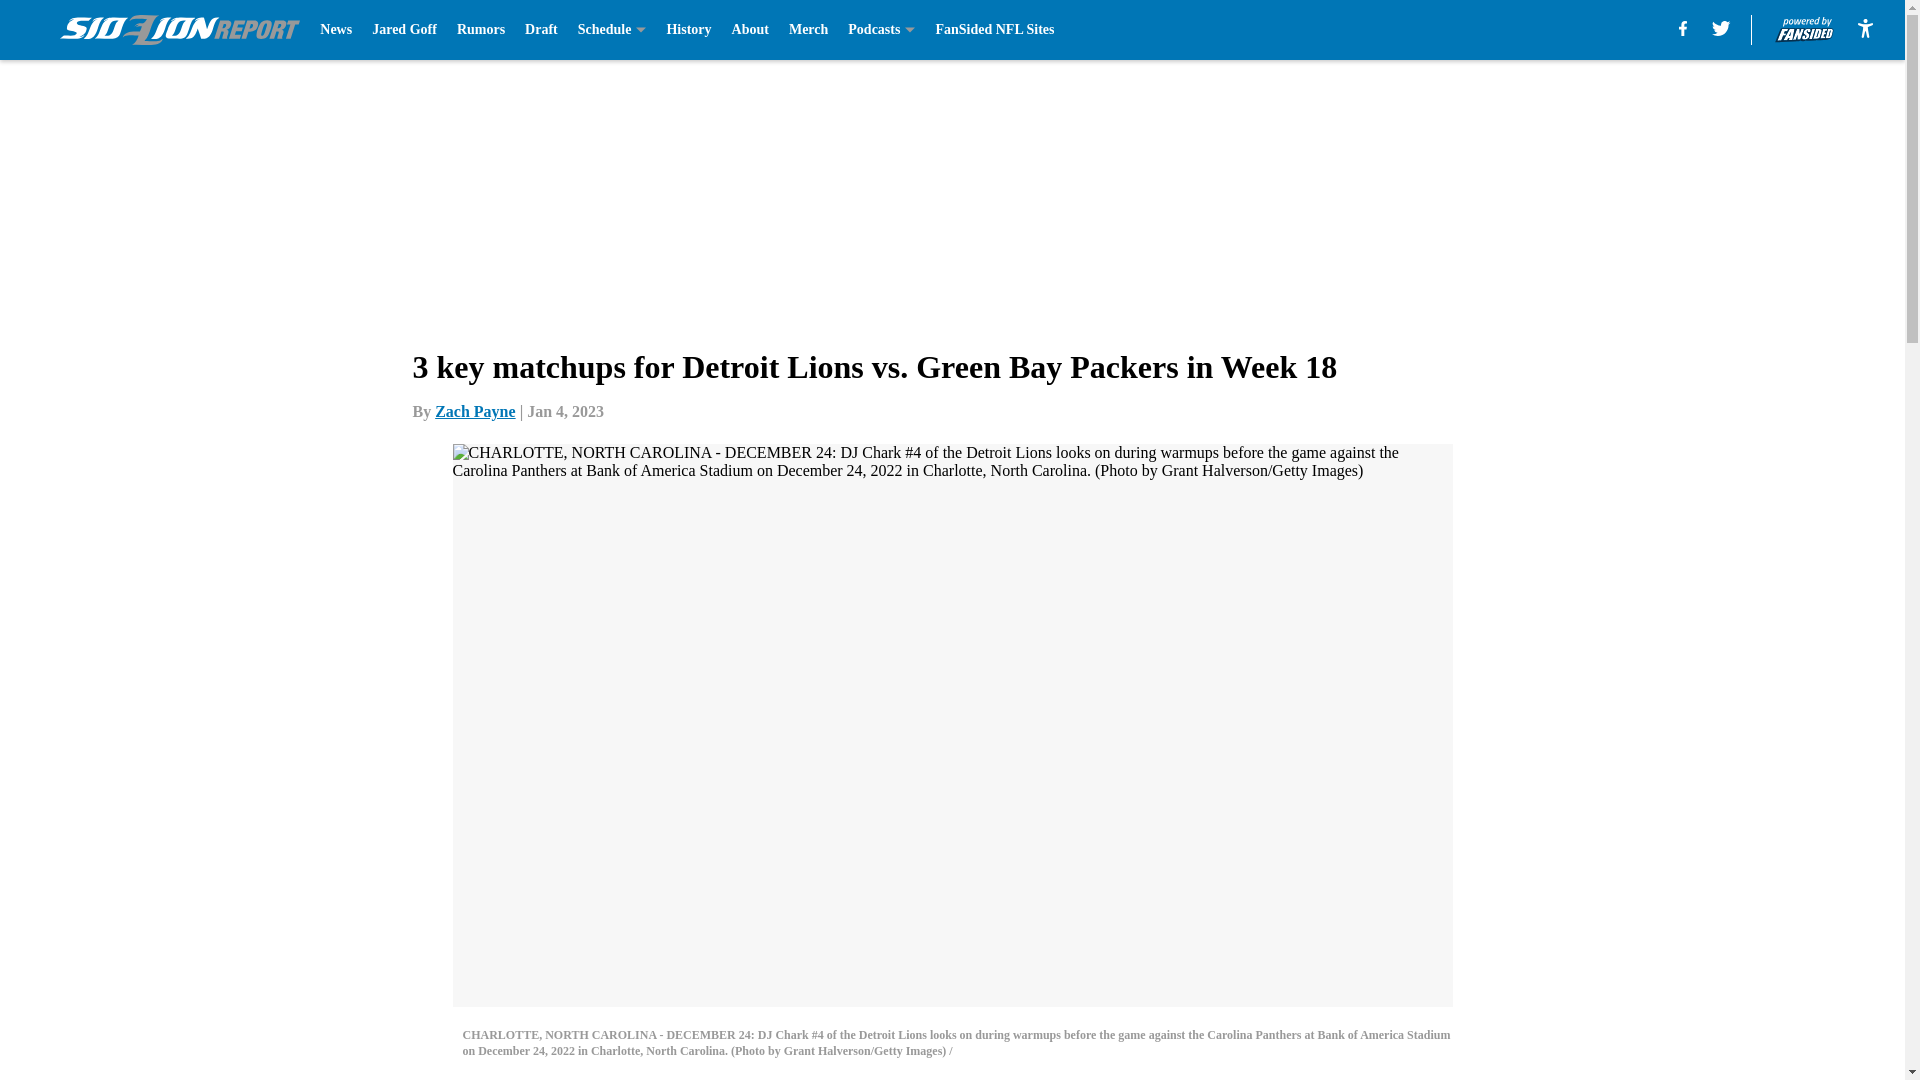  What do you see at coordinates (474, 411) in the screenshot?
I see `Zach Payne` at bounding box center [474, 411].